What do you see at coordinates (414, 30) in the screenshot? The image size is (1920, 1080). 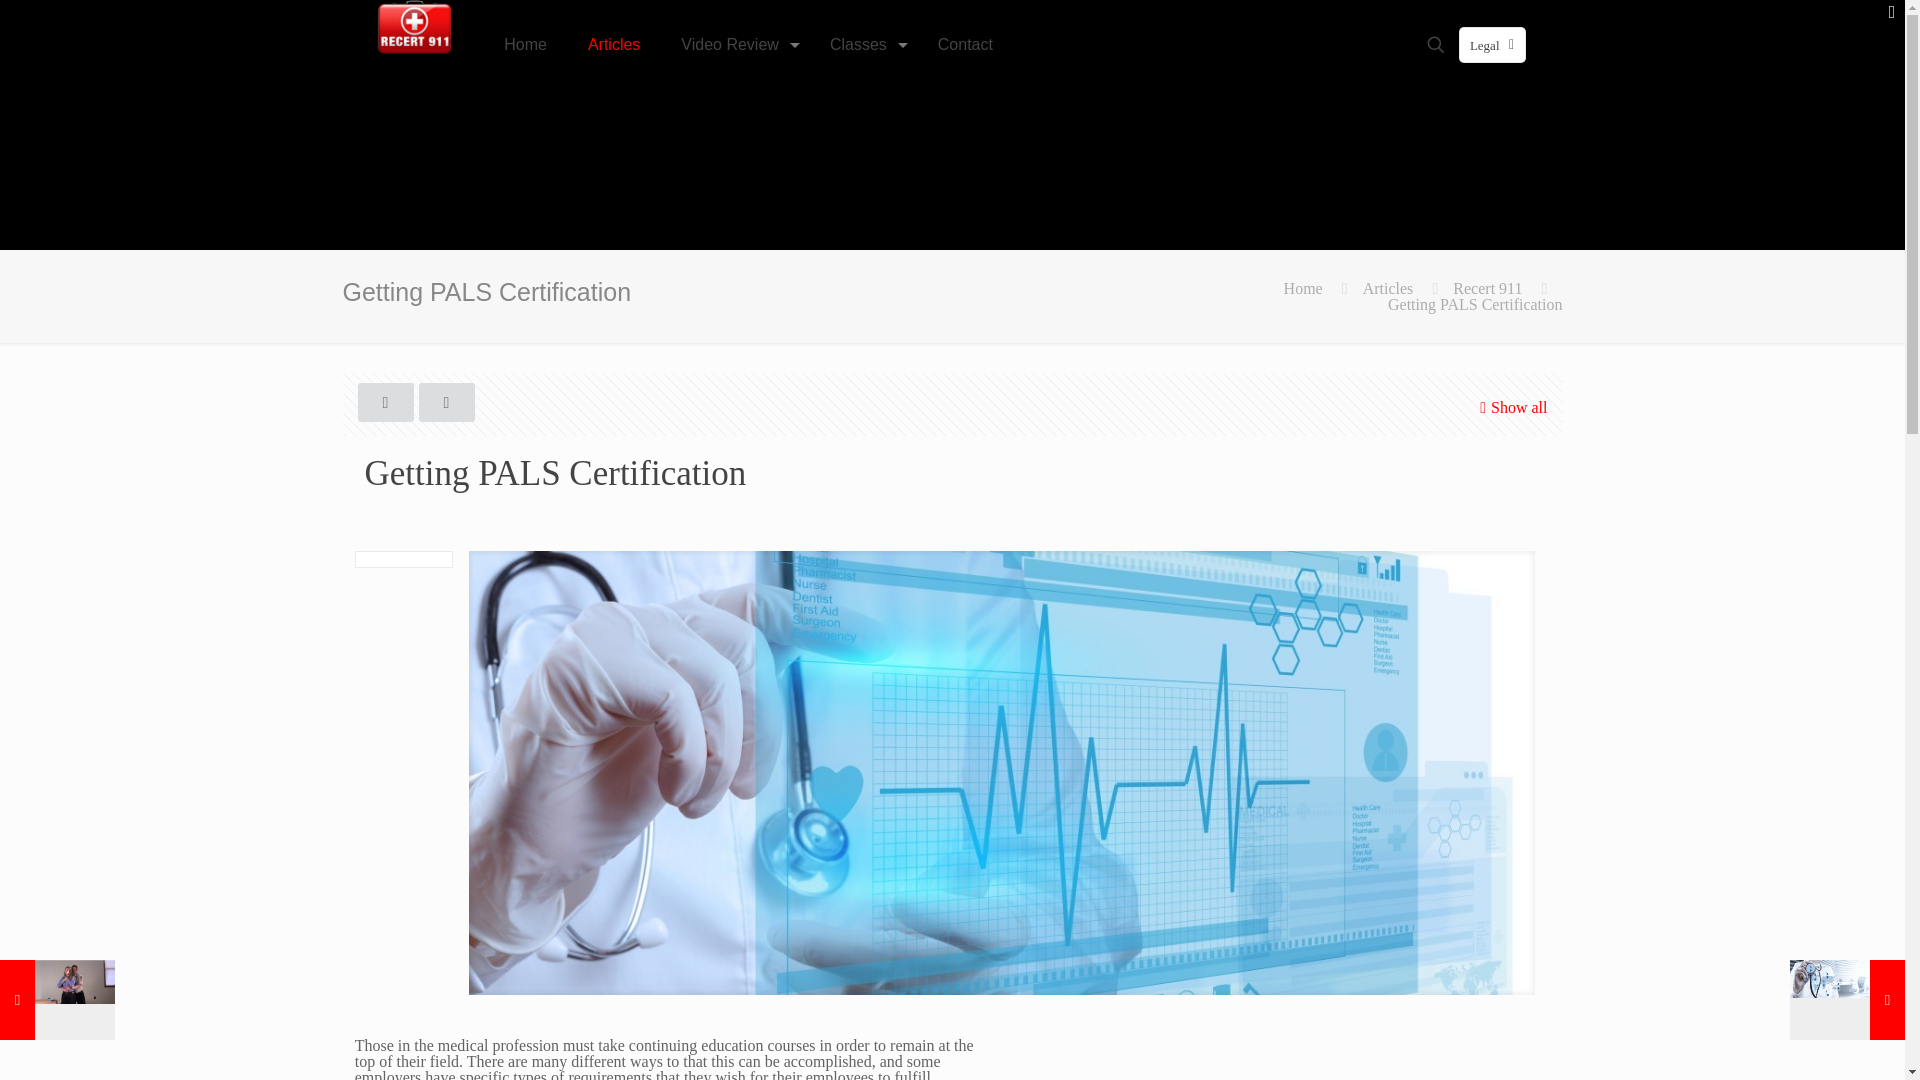 I see `Recert911 - CPR, ACLS, PALS, and BLS Texas` at bounding box center [414, 30].